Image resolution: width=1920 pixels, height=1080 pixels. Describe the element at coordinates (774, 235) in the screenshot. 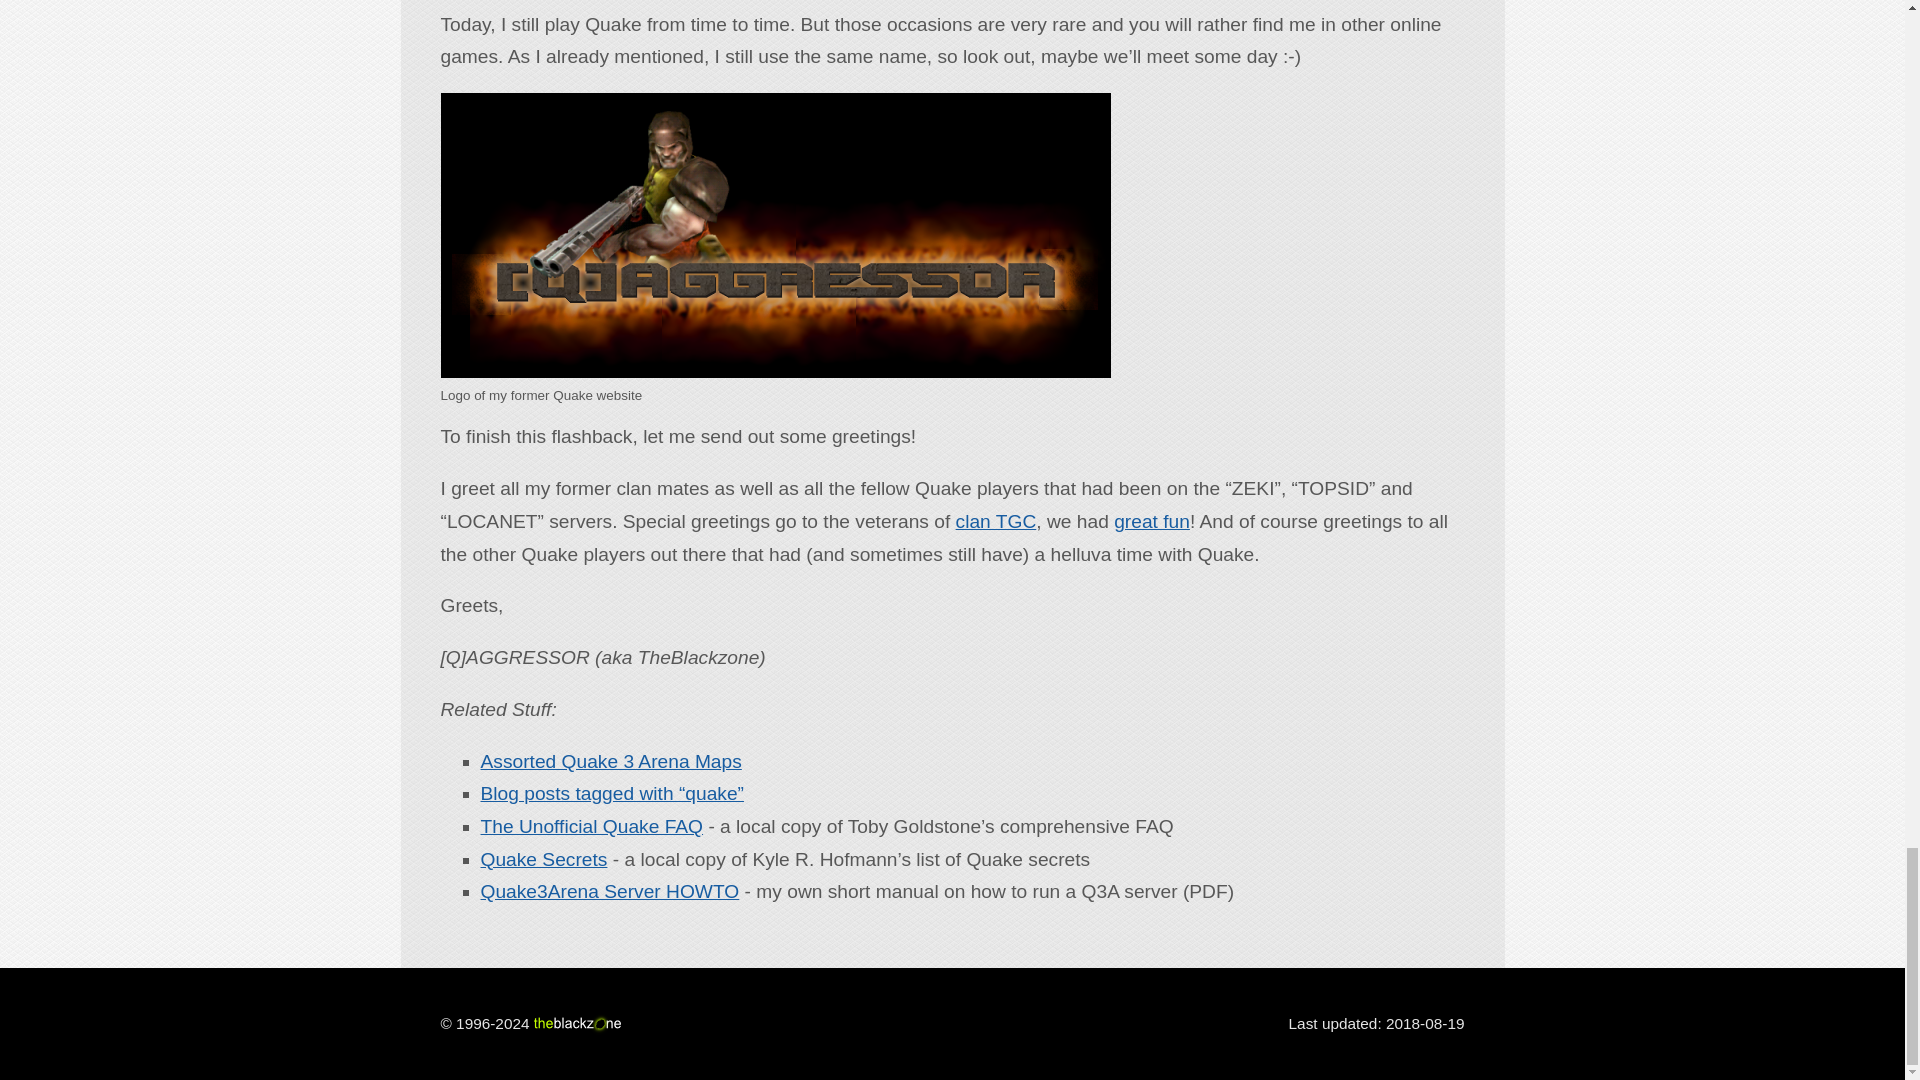

I see `Logo of my former Quake website` at that location.